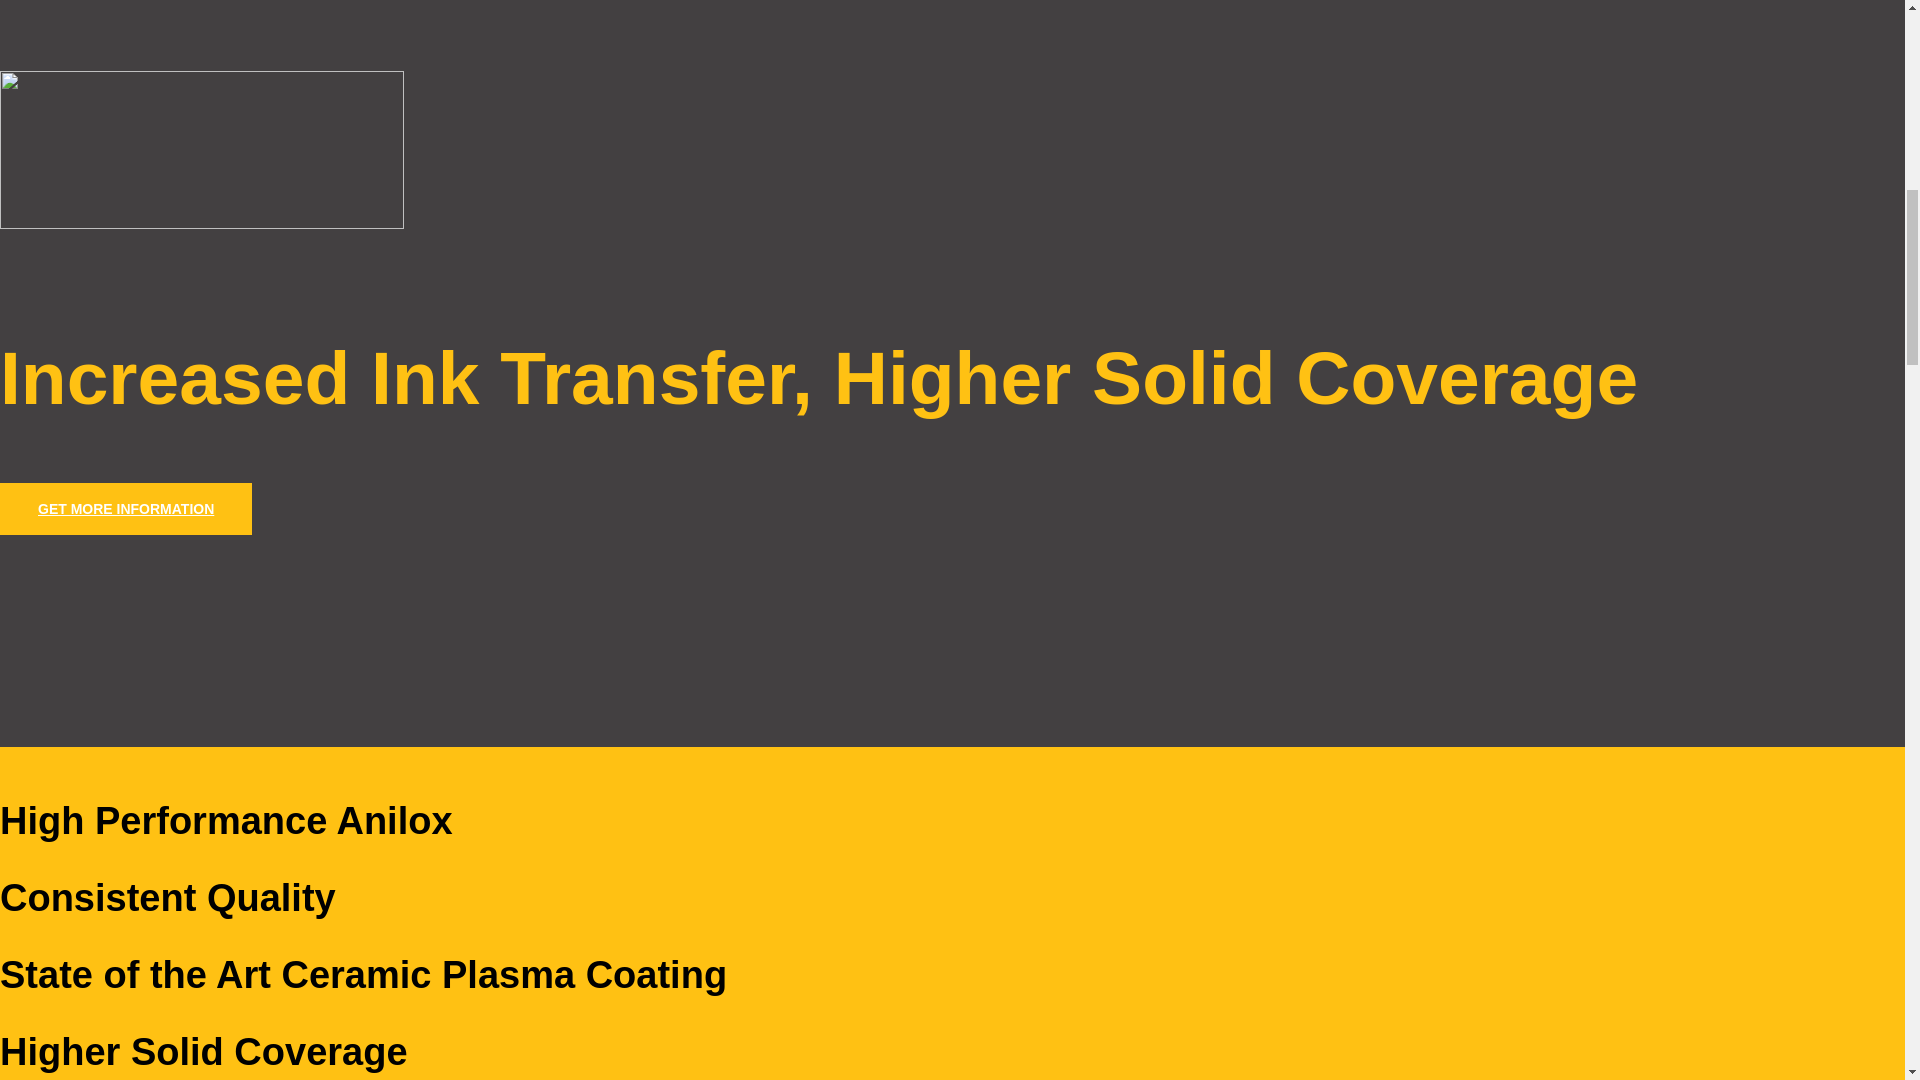  Describe the element at coordinates (19, 492) in the screenshot. I see `3D EFlo - Pamarco` at that location.